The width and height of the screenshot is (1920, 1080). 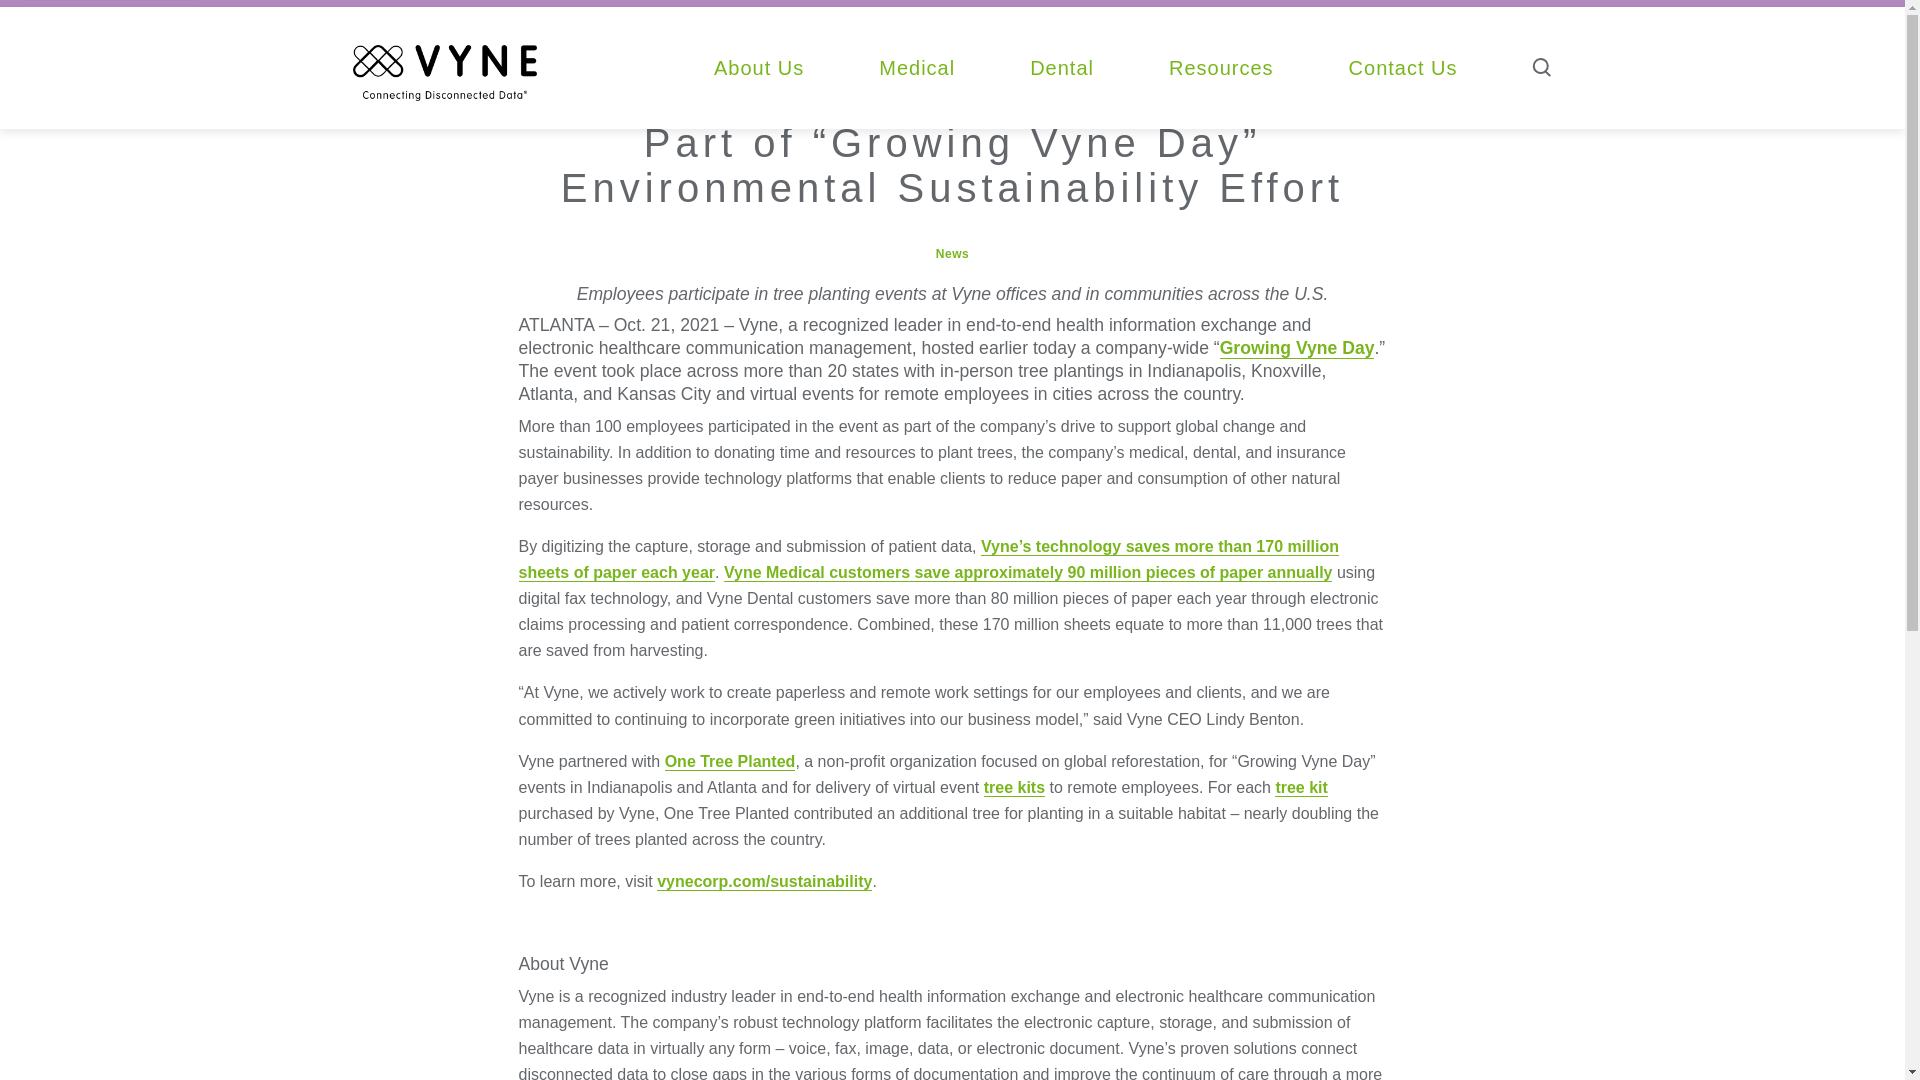 I want to click on News, so click(x=952, y=254).